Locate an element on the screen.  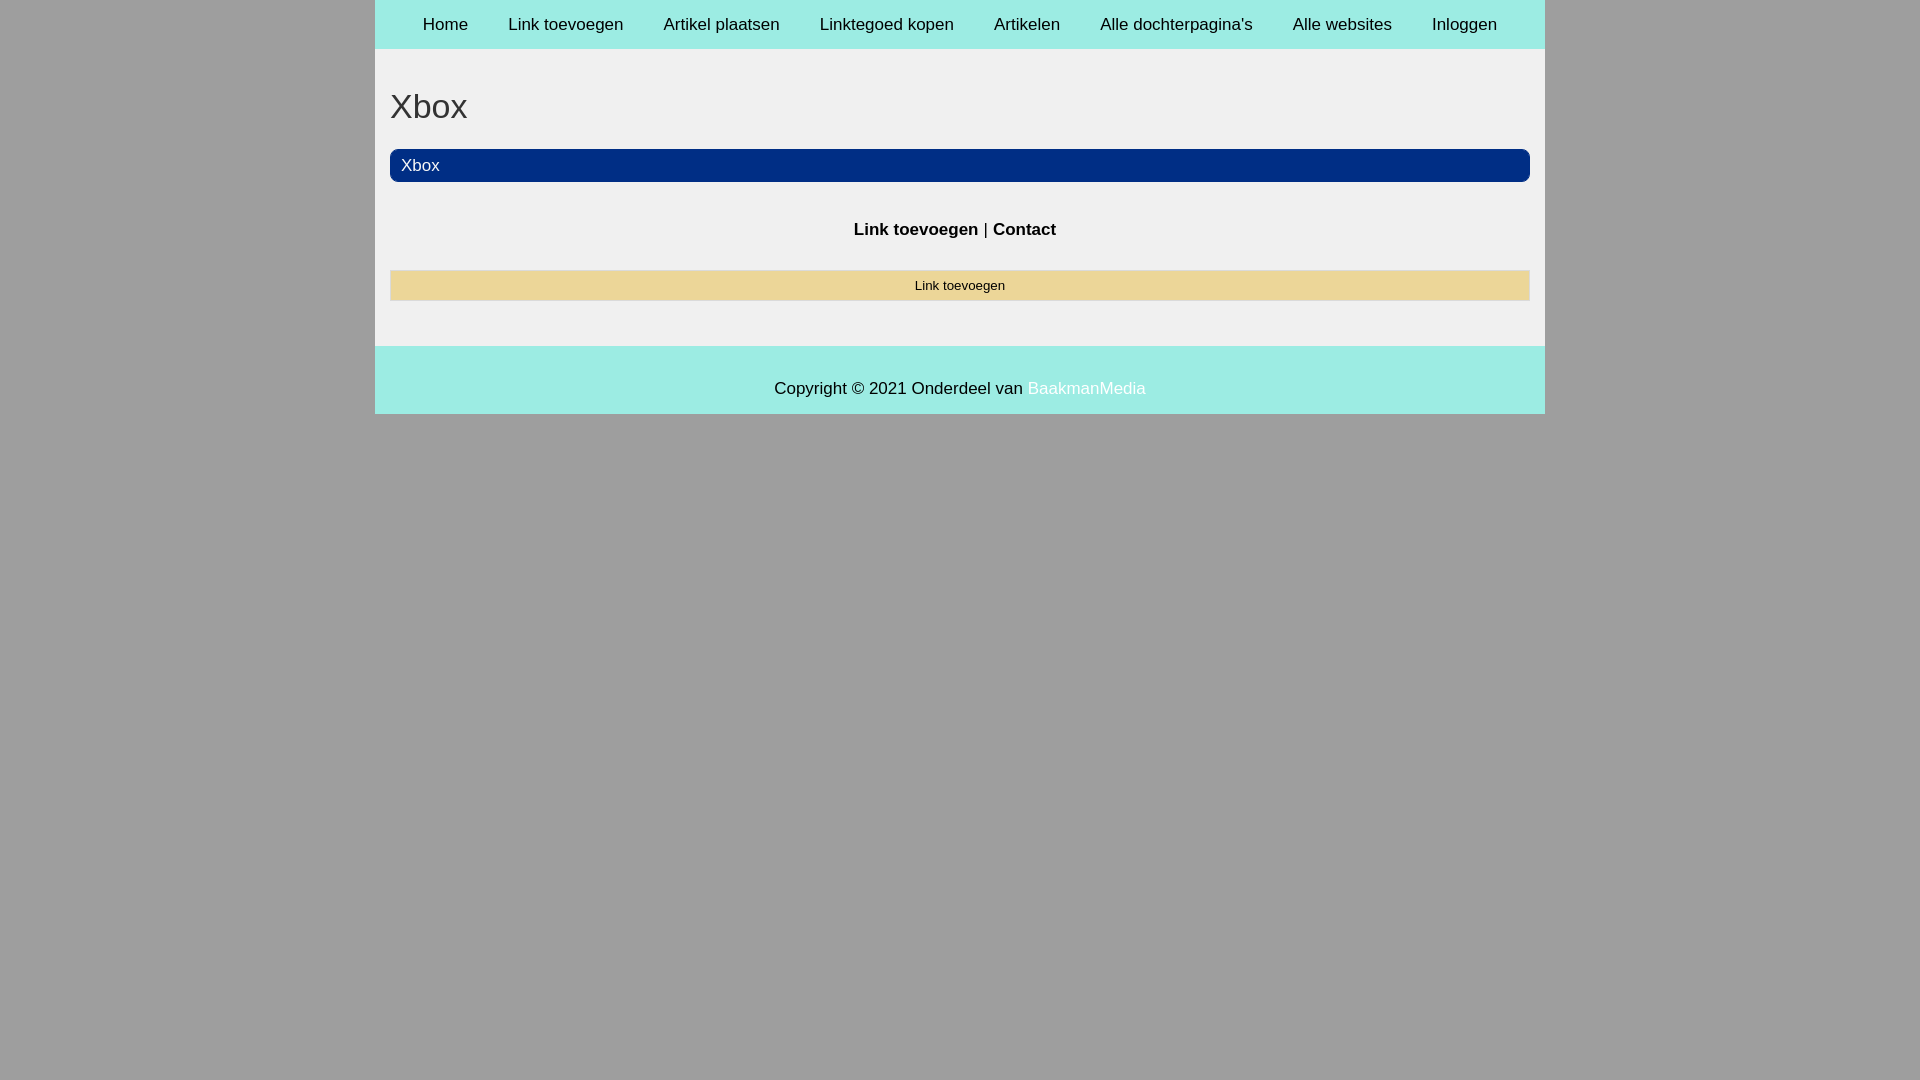
Linktegoed kopen is located at coordinates (887, 24).